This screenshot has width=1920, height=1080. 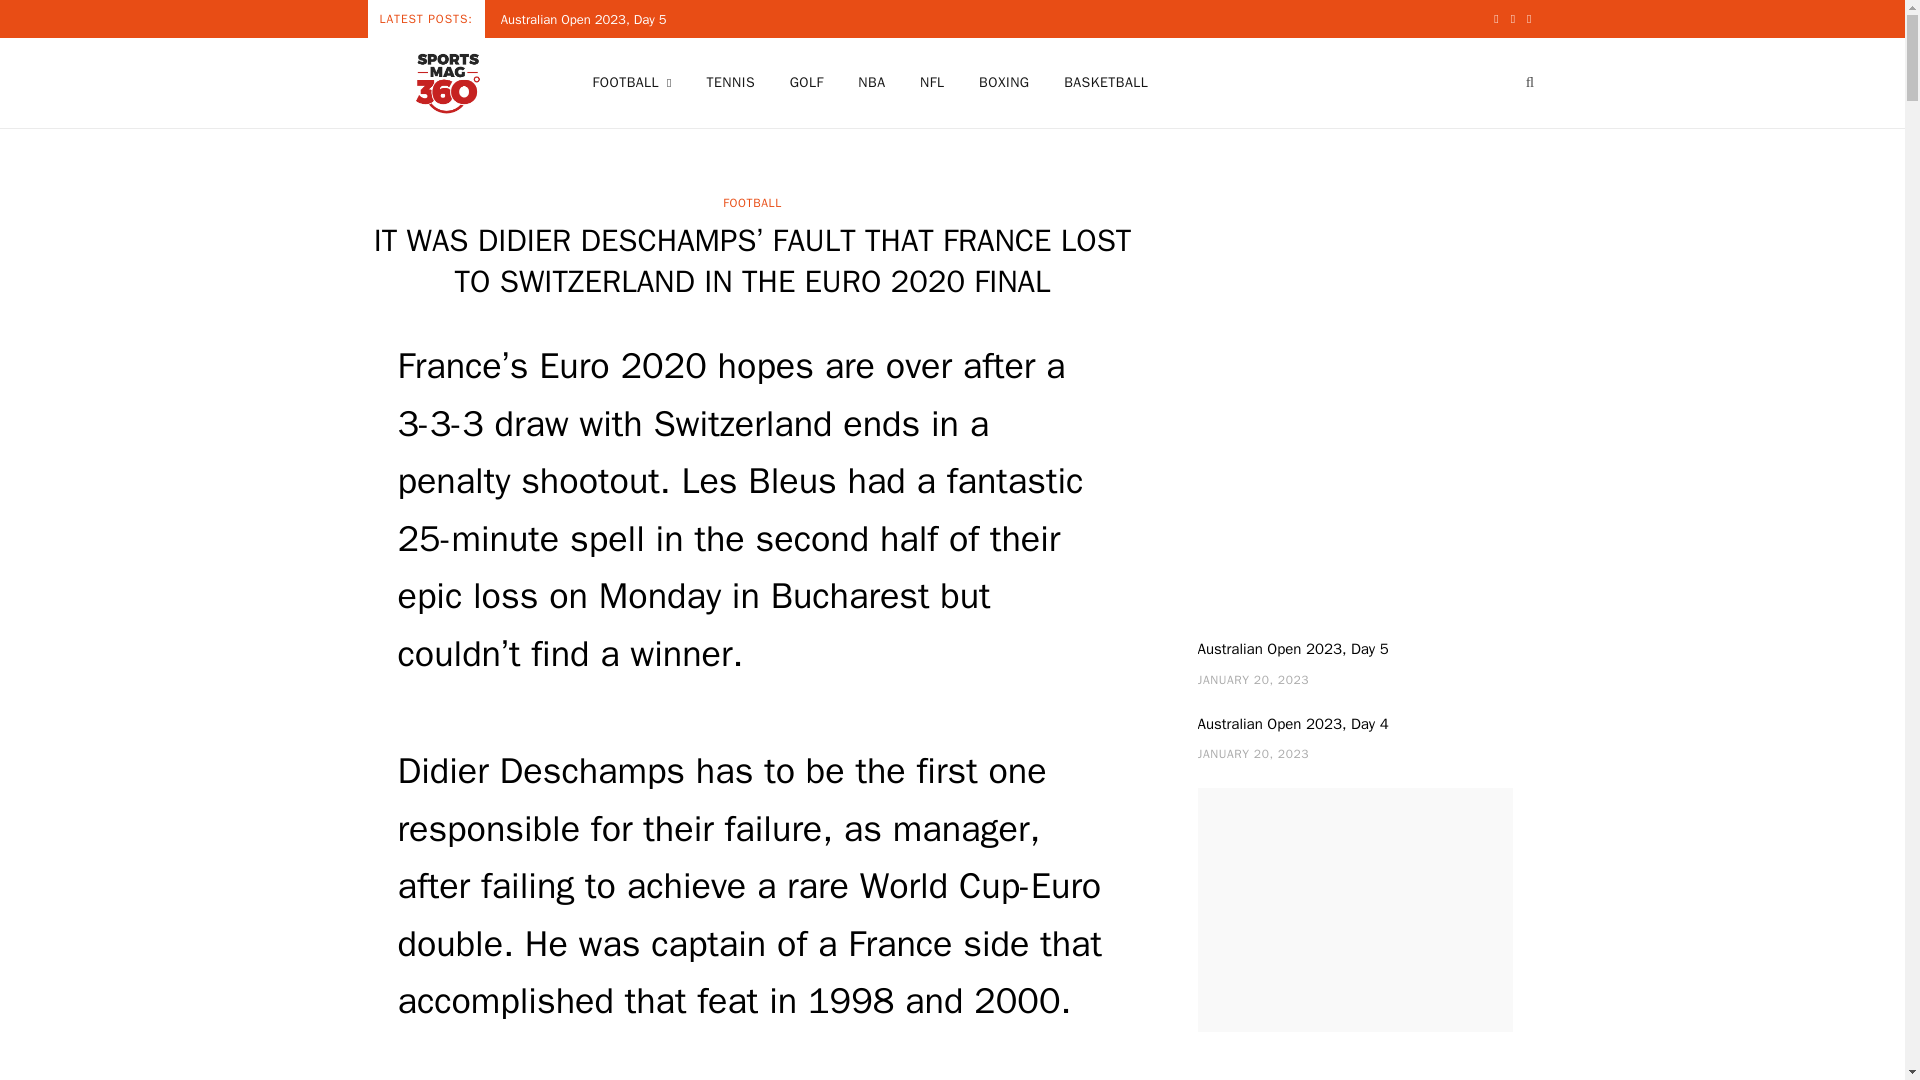 What do you see at coordinates (1106, 82) in the screenshot?
I see `BASKETBALL` at bounding box center [1106, 82].